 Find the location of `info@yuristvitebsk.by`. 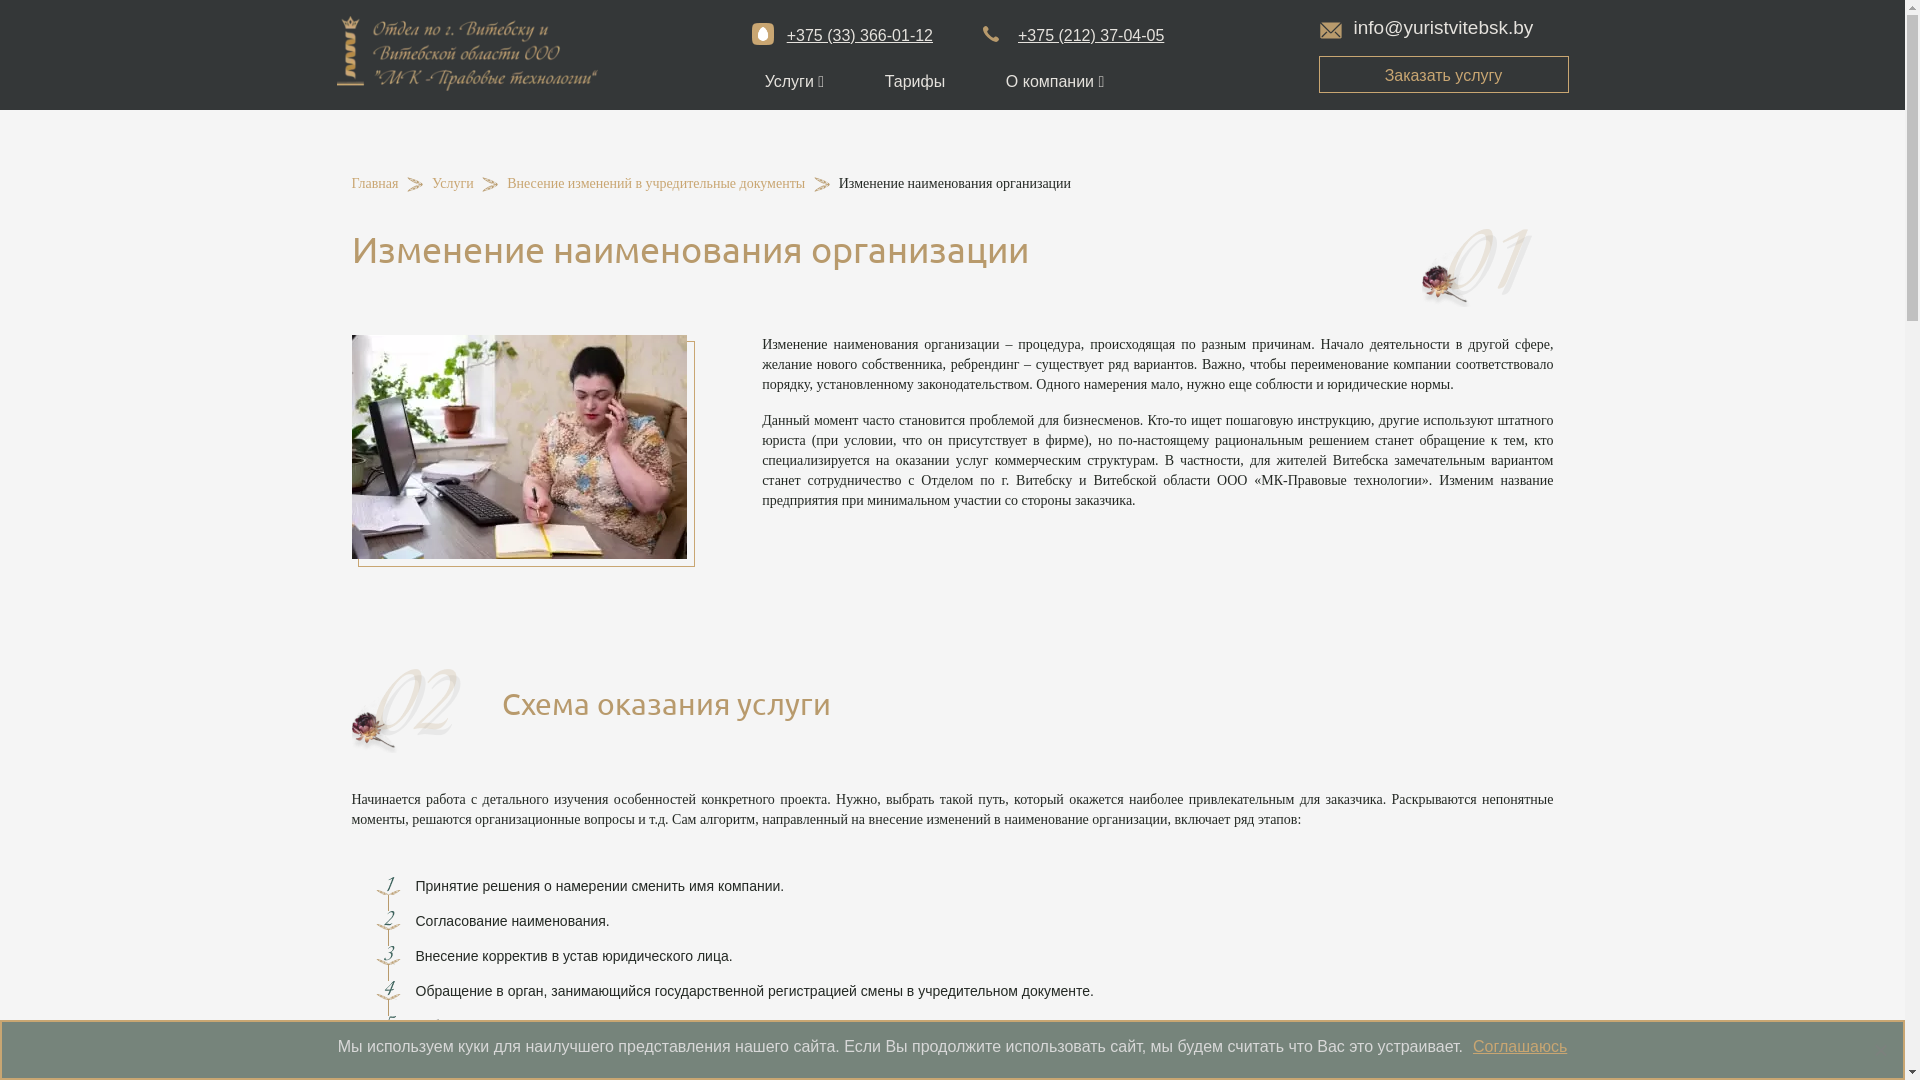

info@yuristvitebsk.by is located at coordinates (1426, 28).